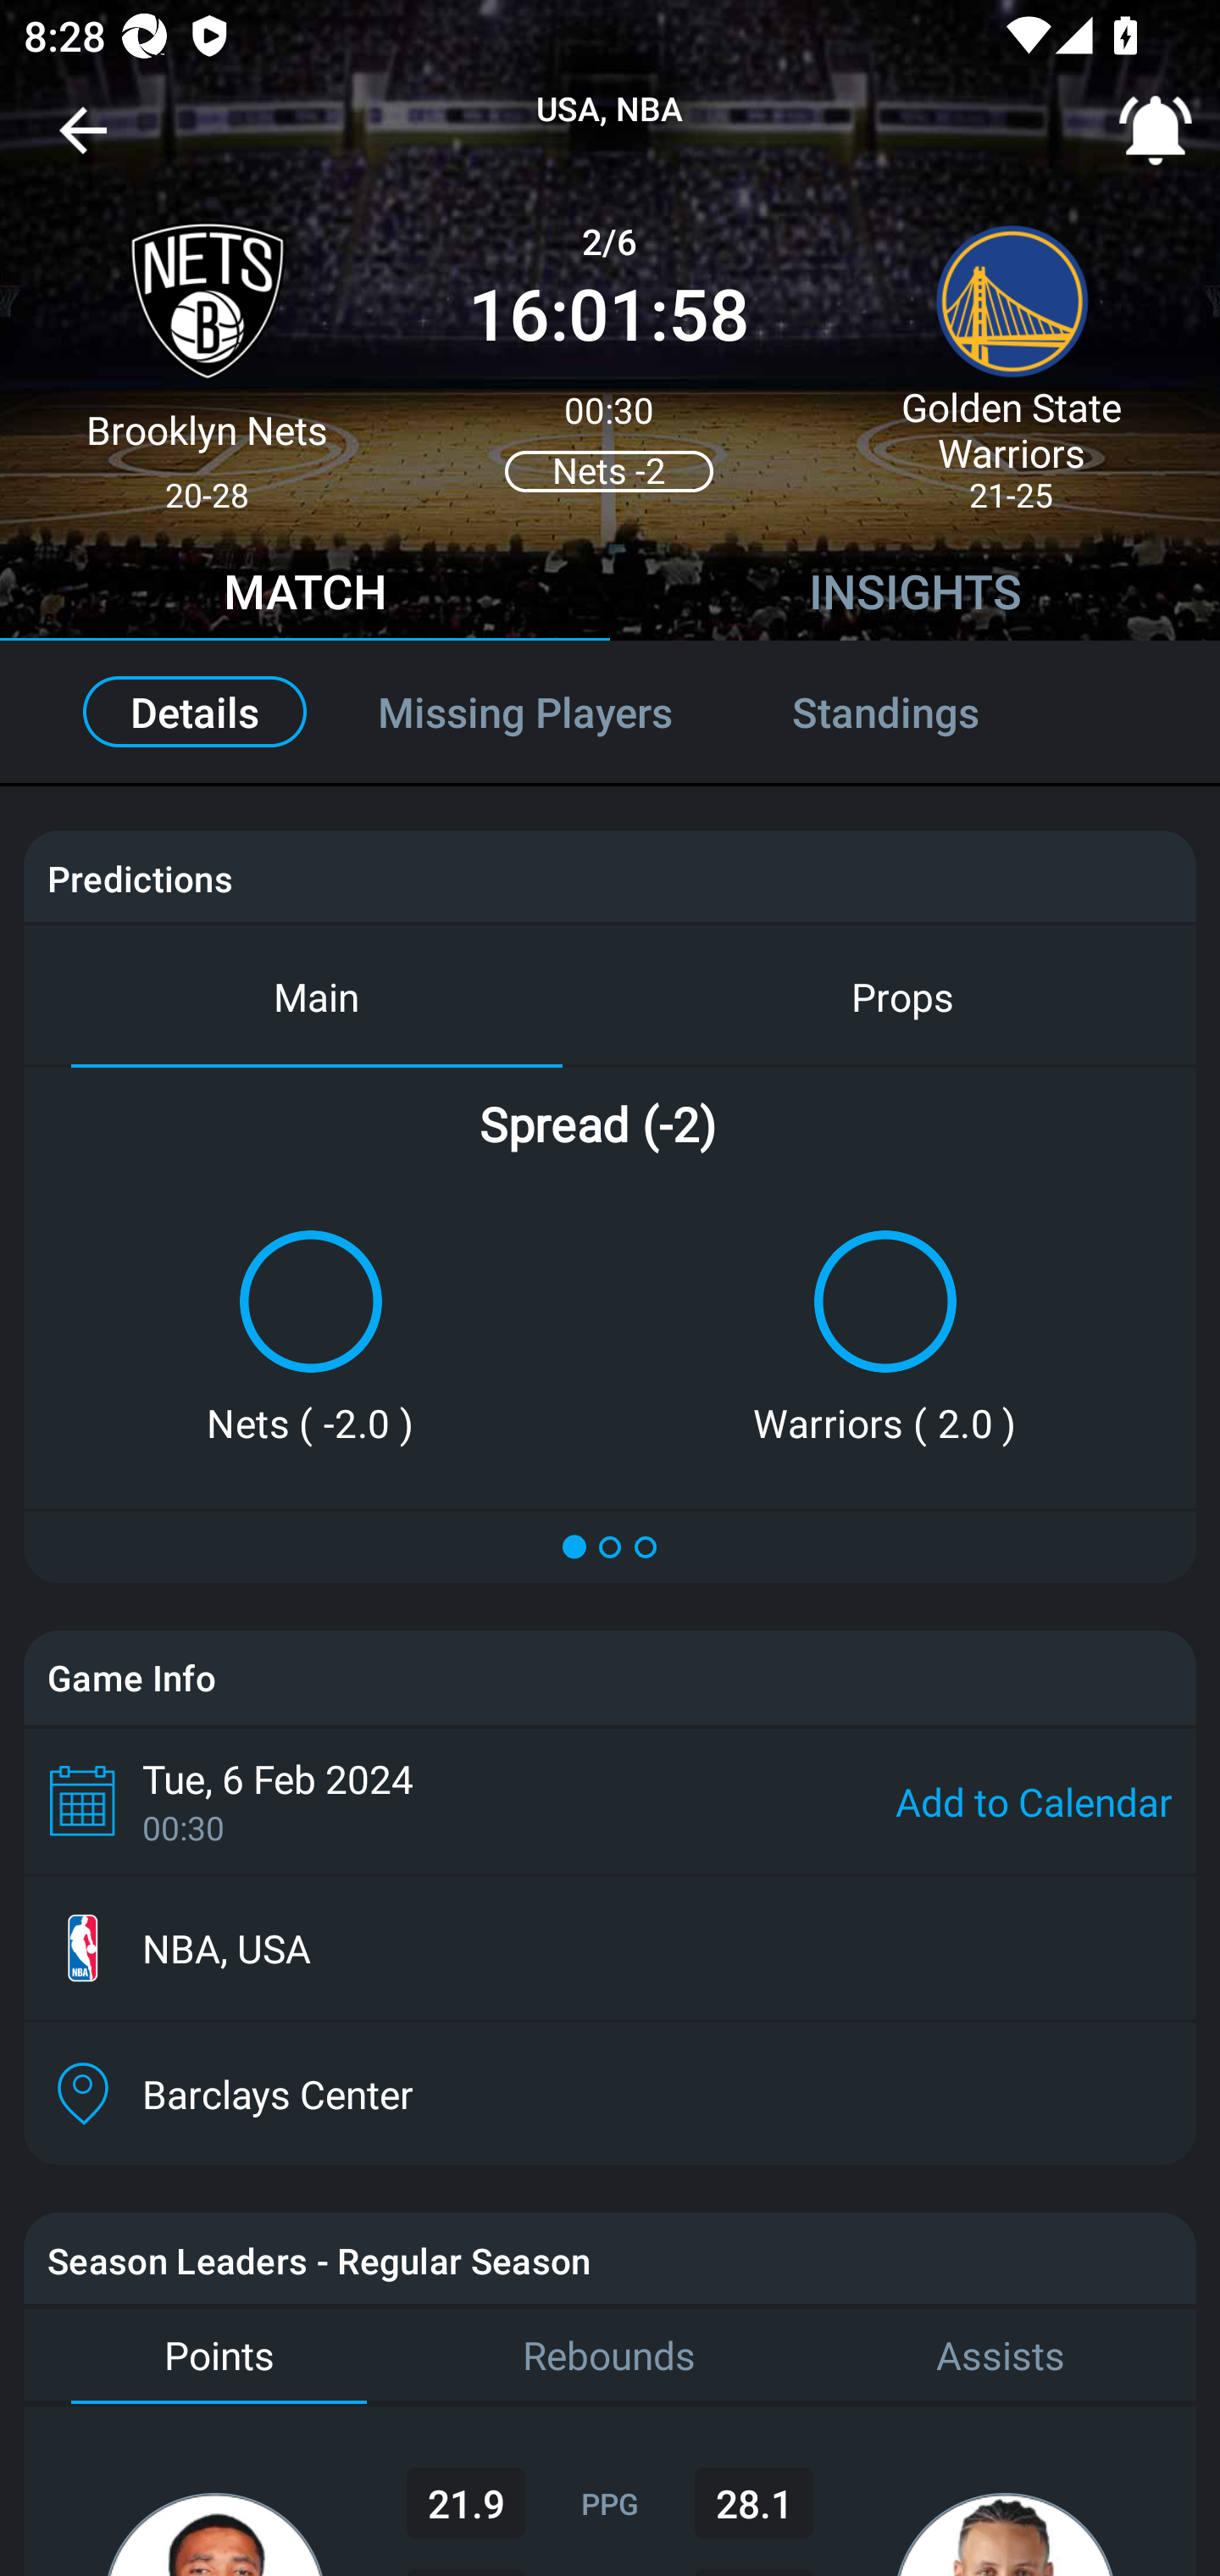 The height and width of the screenshot is (2576, 1220). I want to click on USA, NBA, so click(610, 110).